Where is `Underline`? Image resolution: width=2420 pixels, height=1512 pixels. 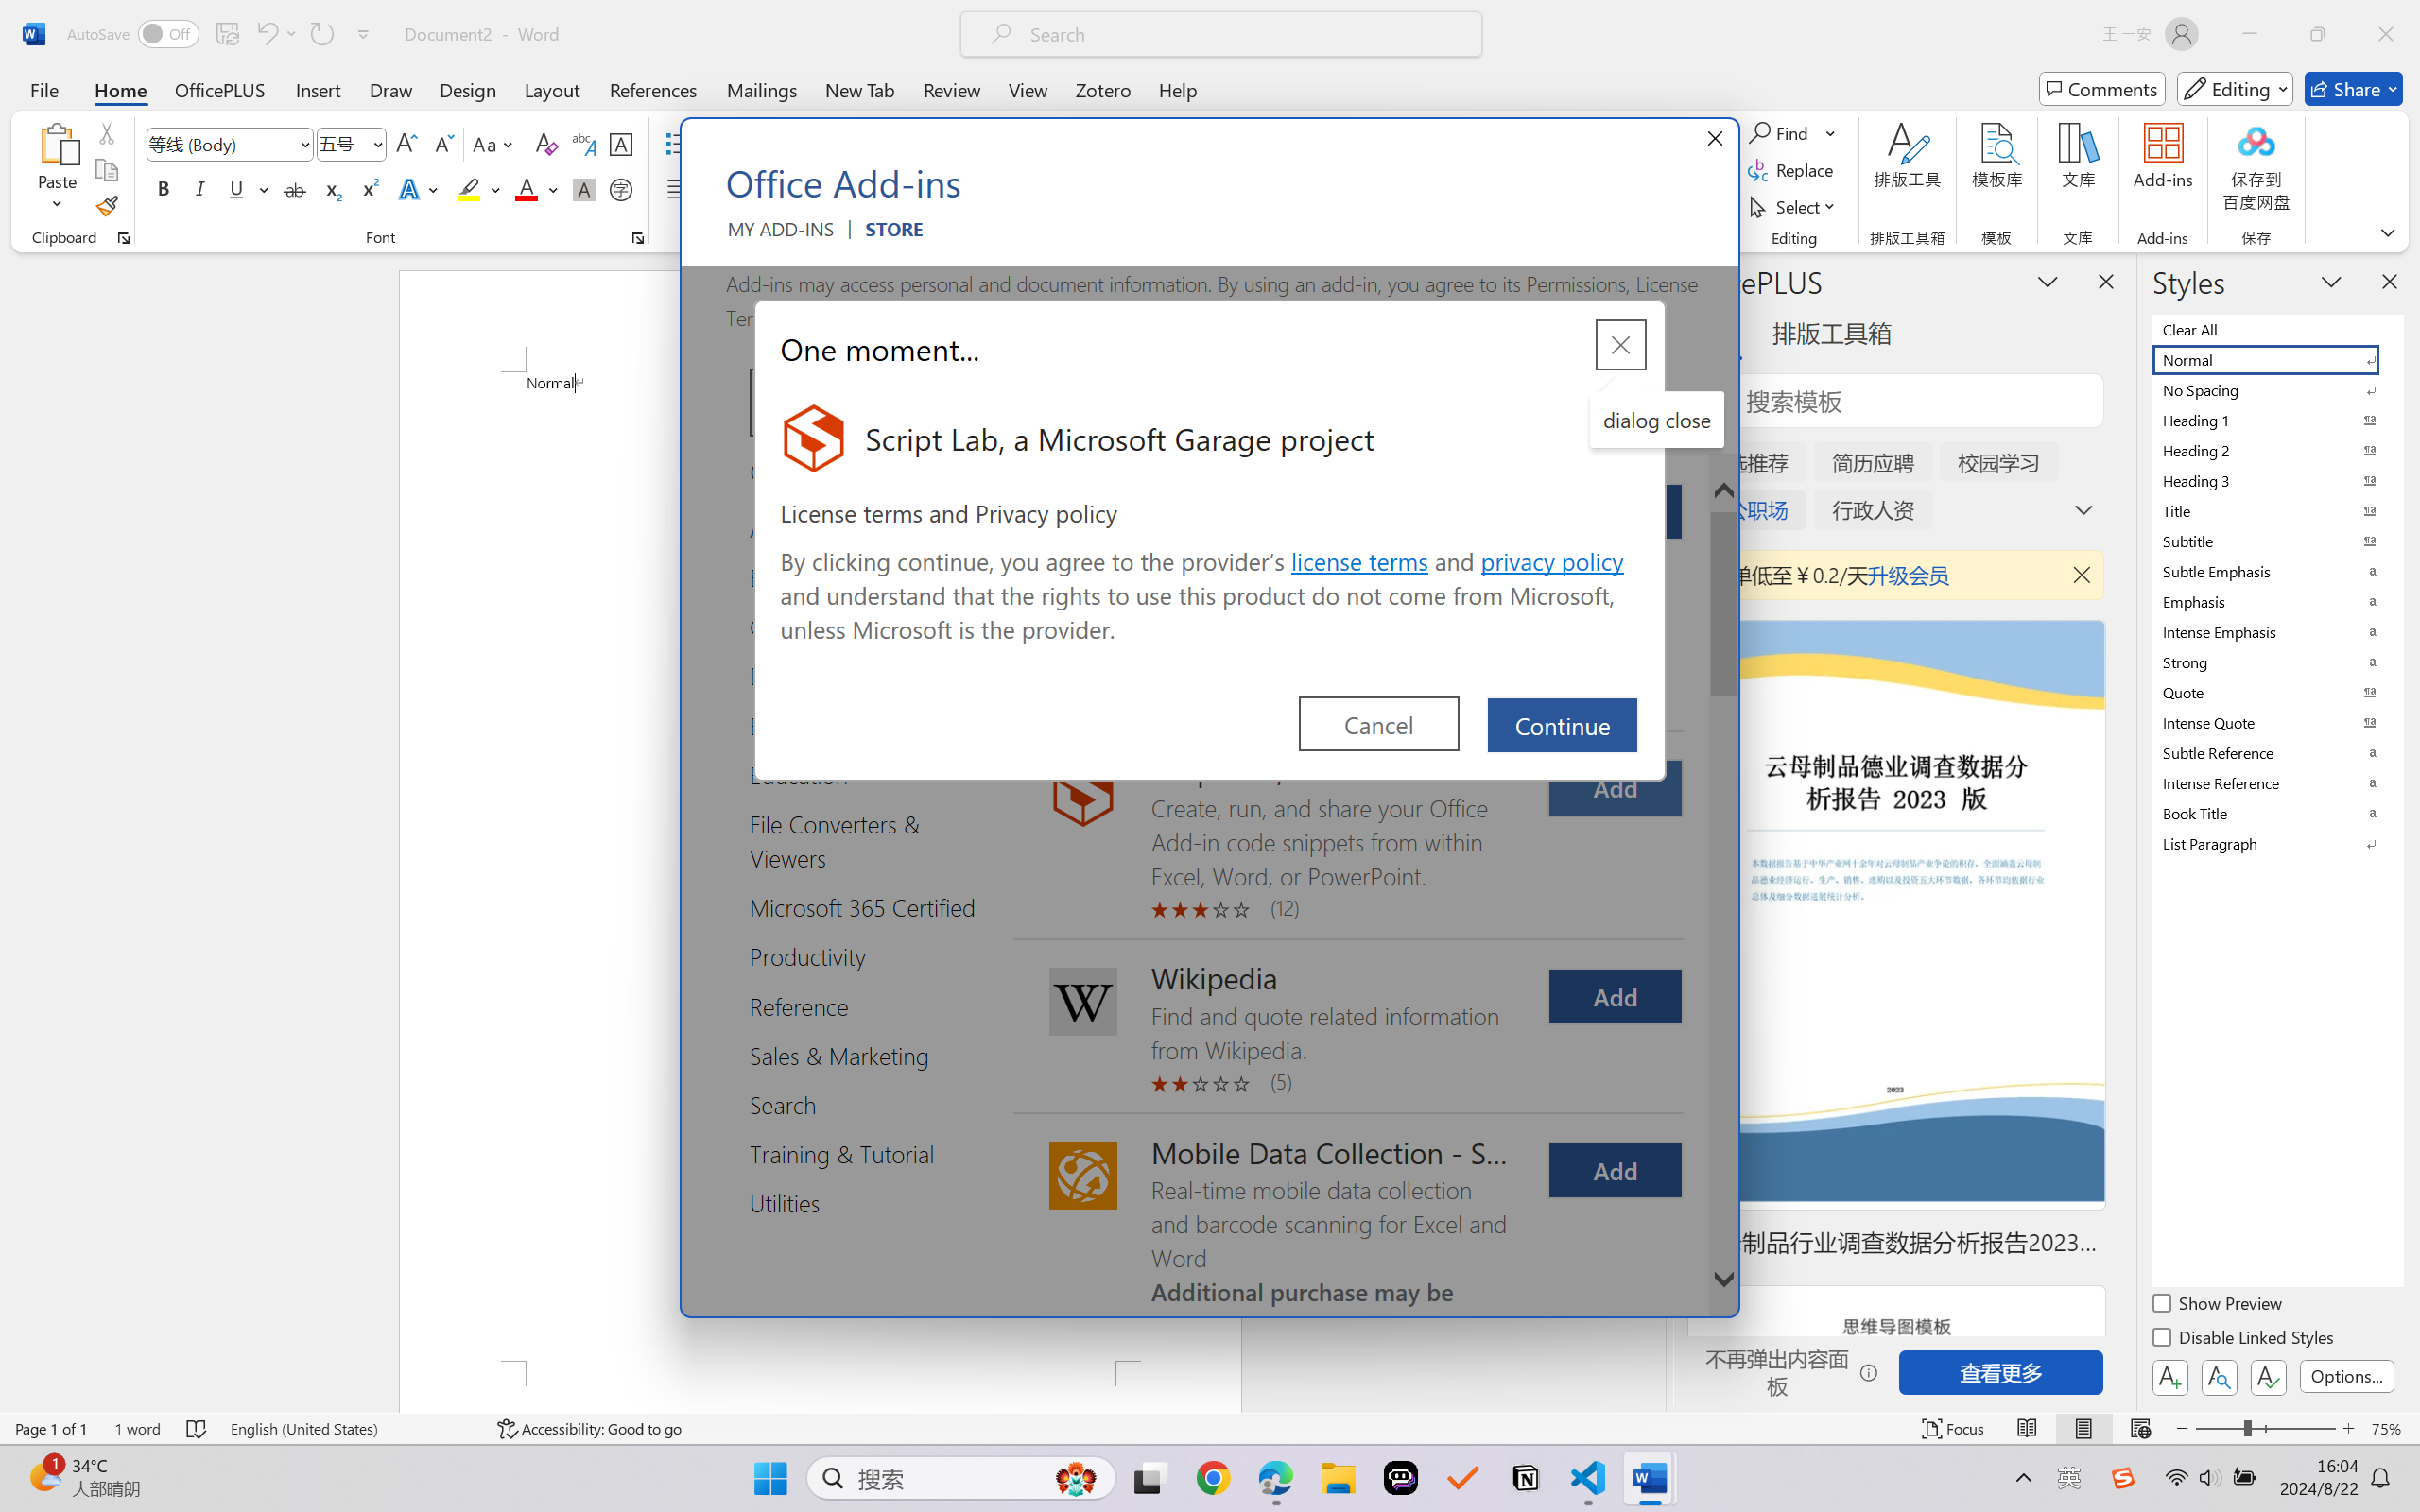
Underline is located at coordinates (236, 189).